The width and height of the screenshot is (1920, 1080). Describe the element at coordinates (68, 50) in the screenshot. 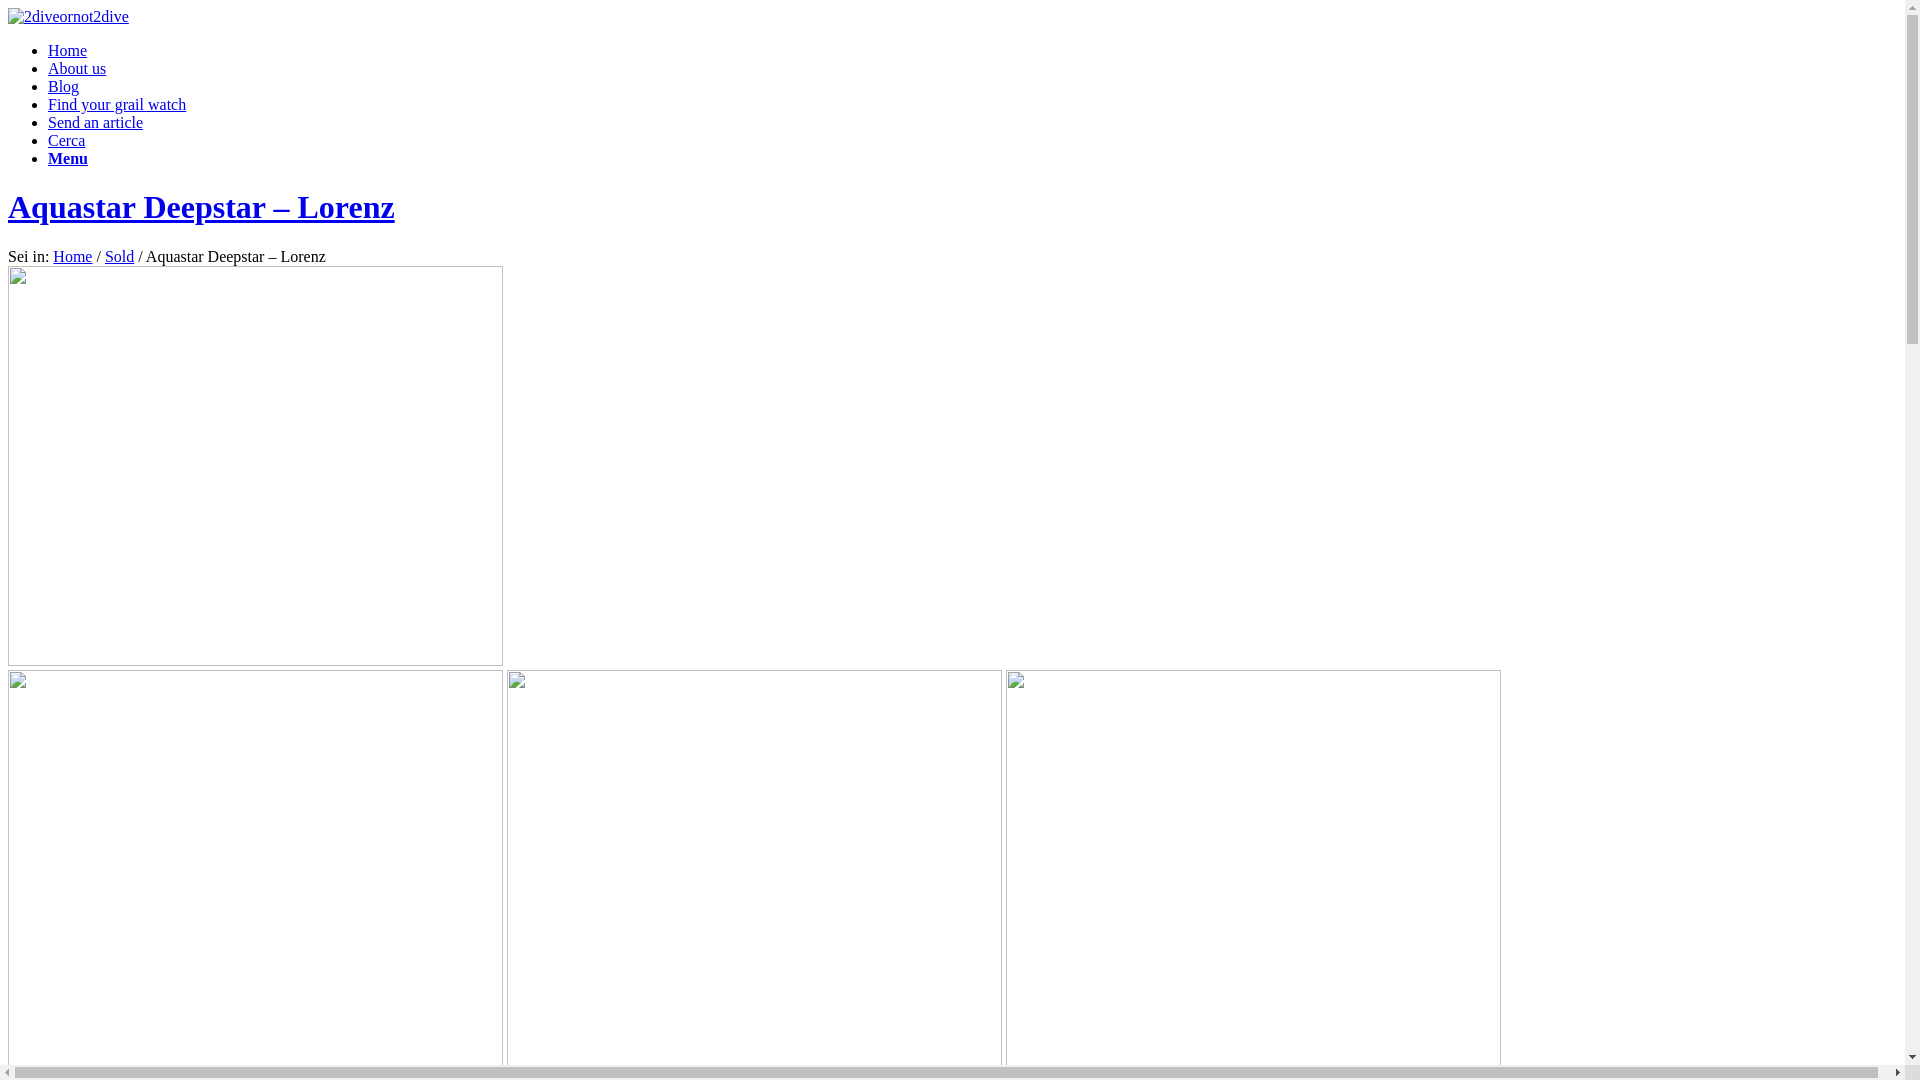

I see `Home` at that location.